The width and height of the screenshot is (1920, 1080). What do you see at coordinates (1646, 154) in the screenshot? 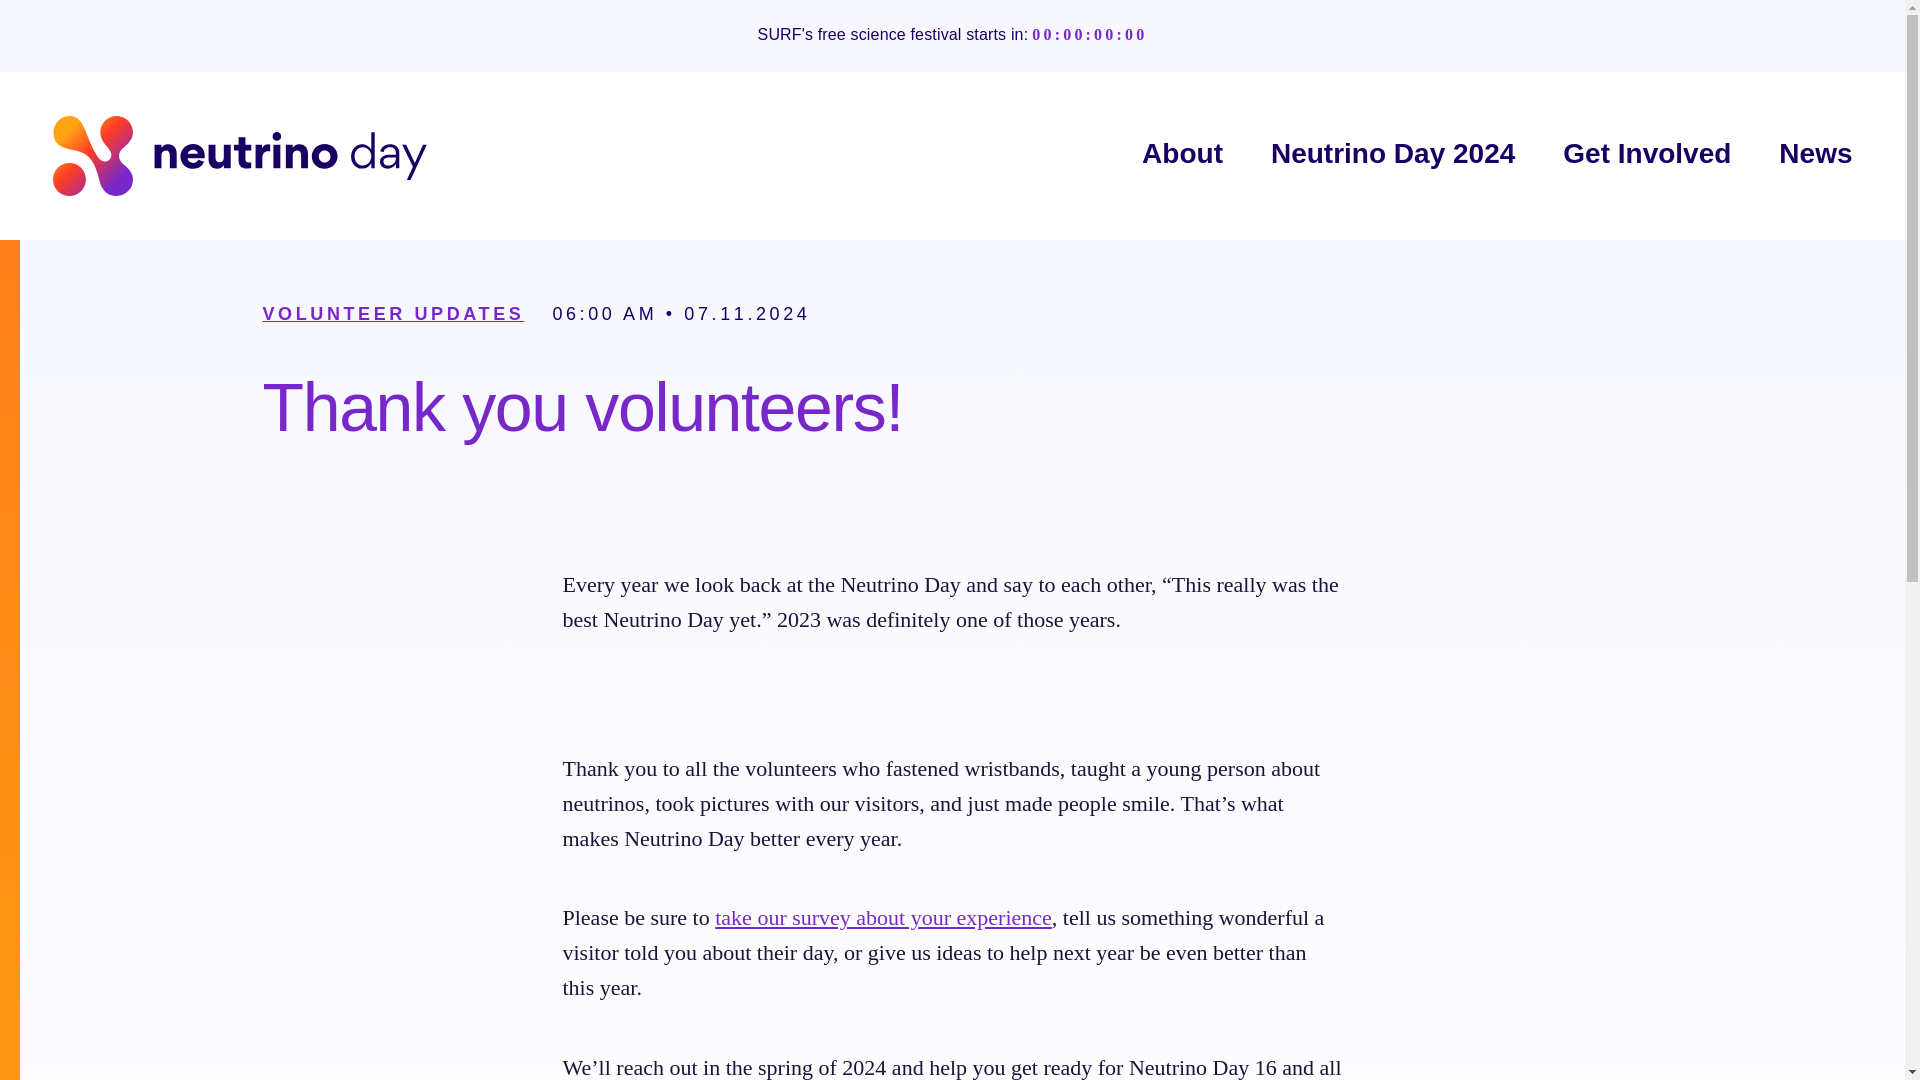
I see `Get Involved` at bounding box center [1646, 154].